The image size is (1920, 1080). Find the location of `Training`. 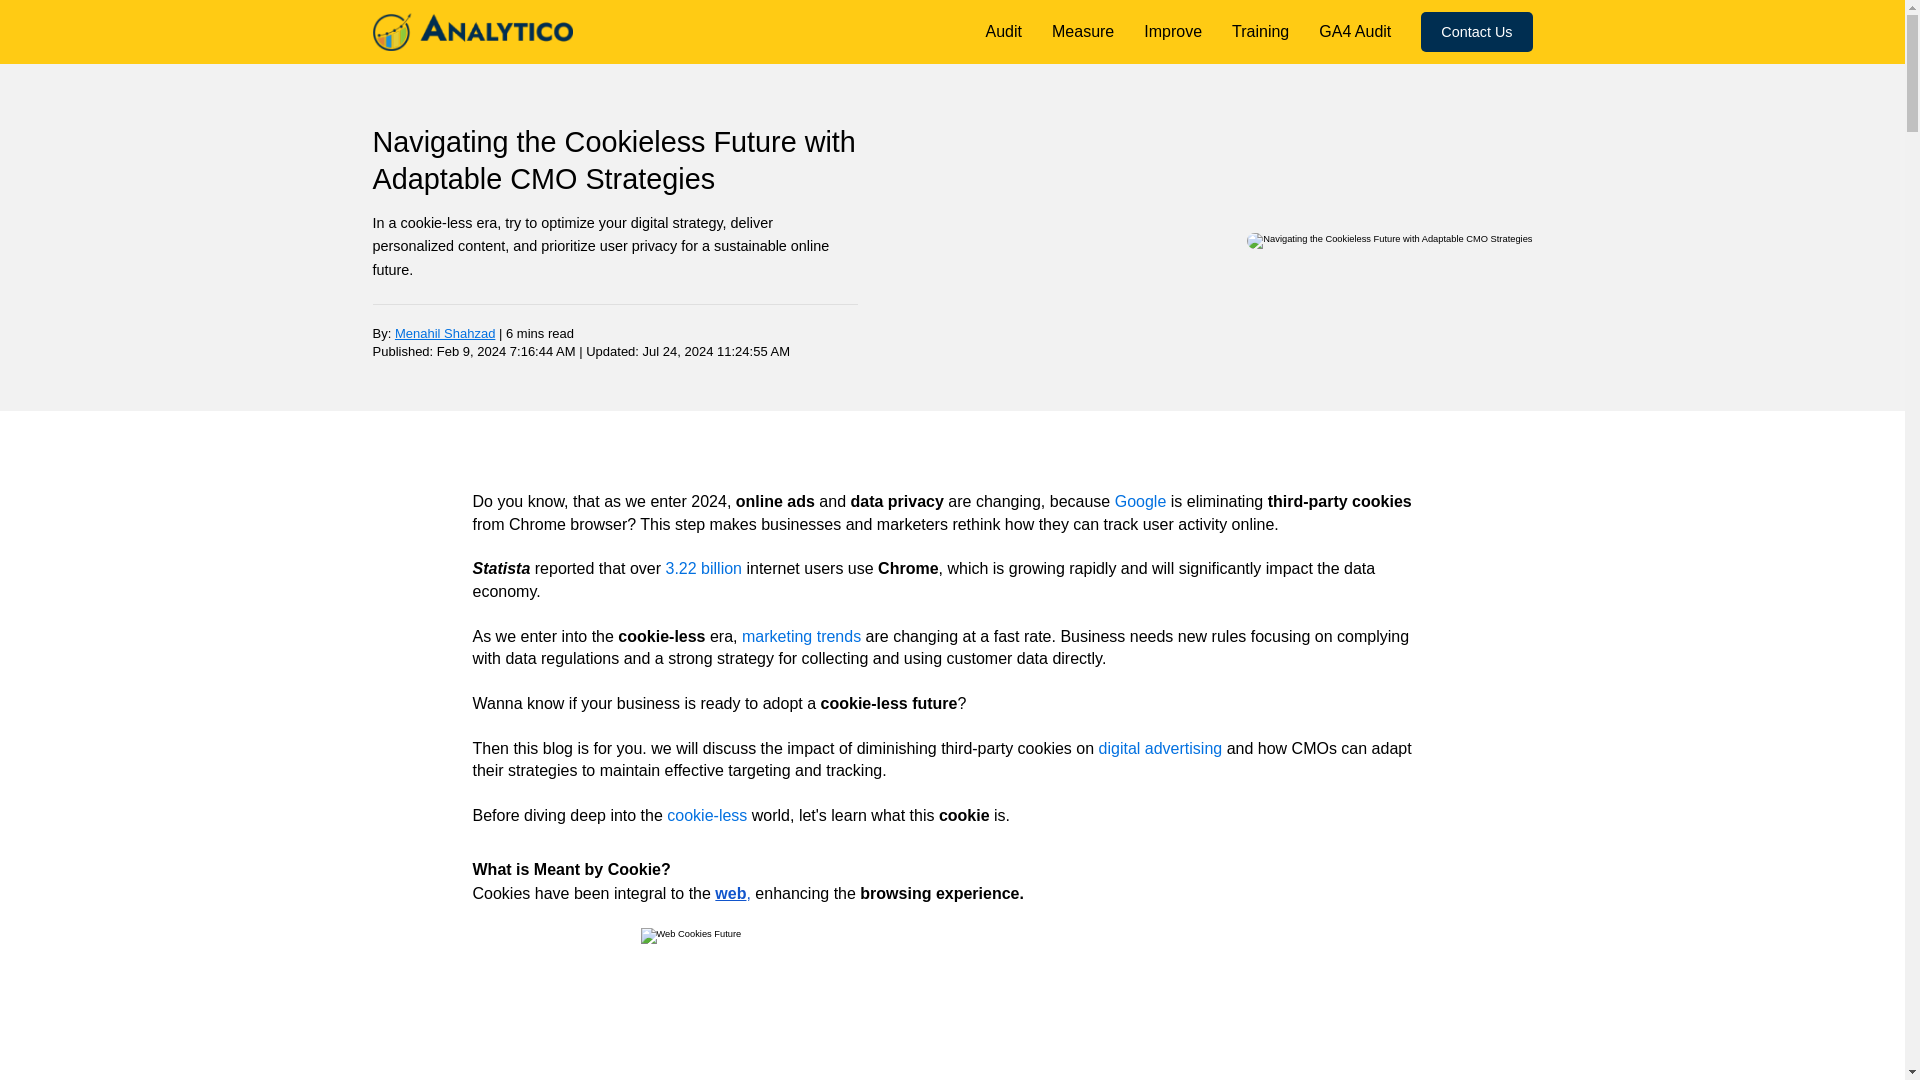

Training is located at coordinates (1260, 30).